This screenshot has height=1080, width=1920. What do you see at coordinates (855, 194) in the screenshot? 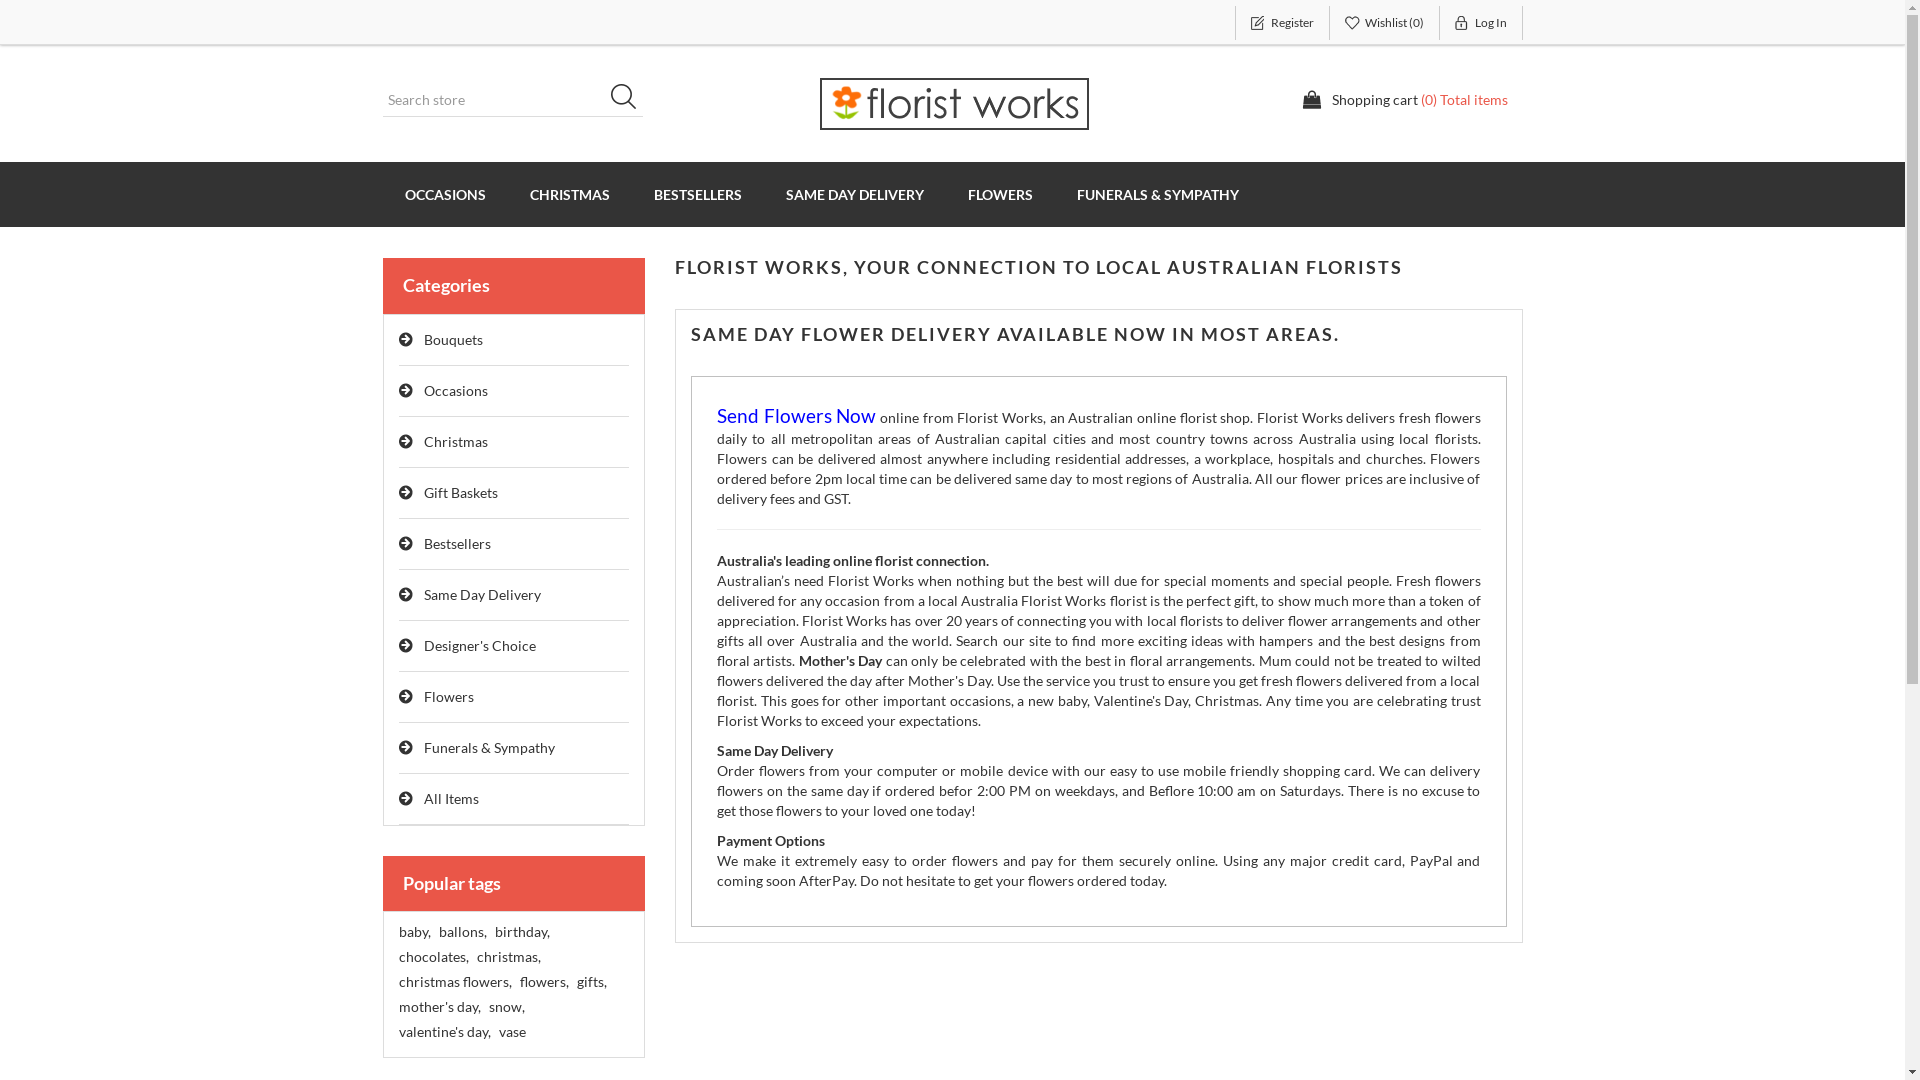
I see `SAME DAY DELIVERY` at bounding box center [855, 194].